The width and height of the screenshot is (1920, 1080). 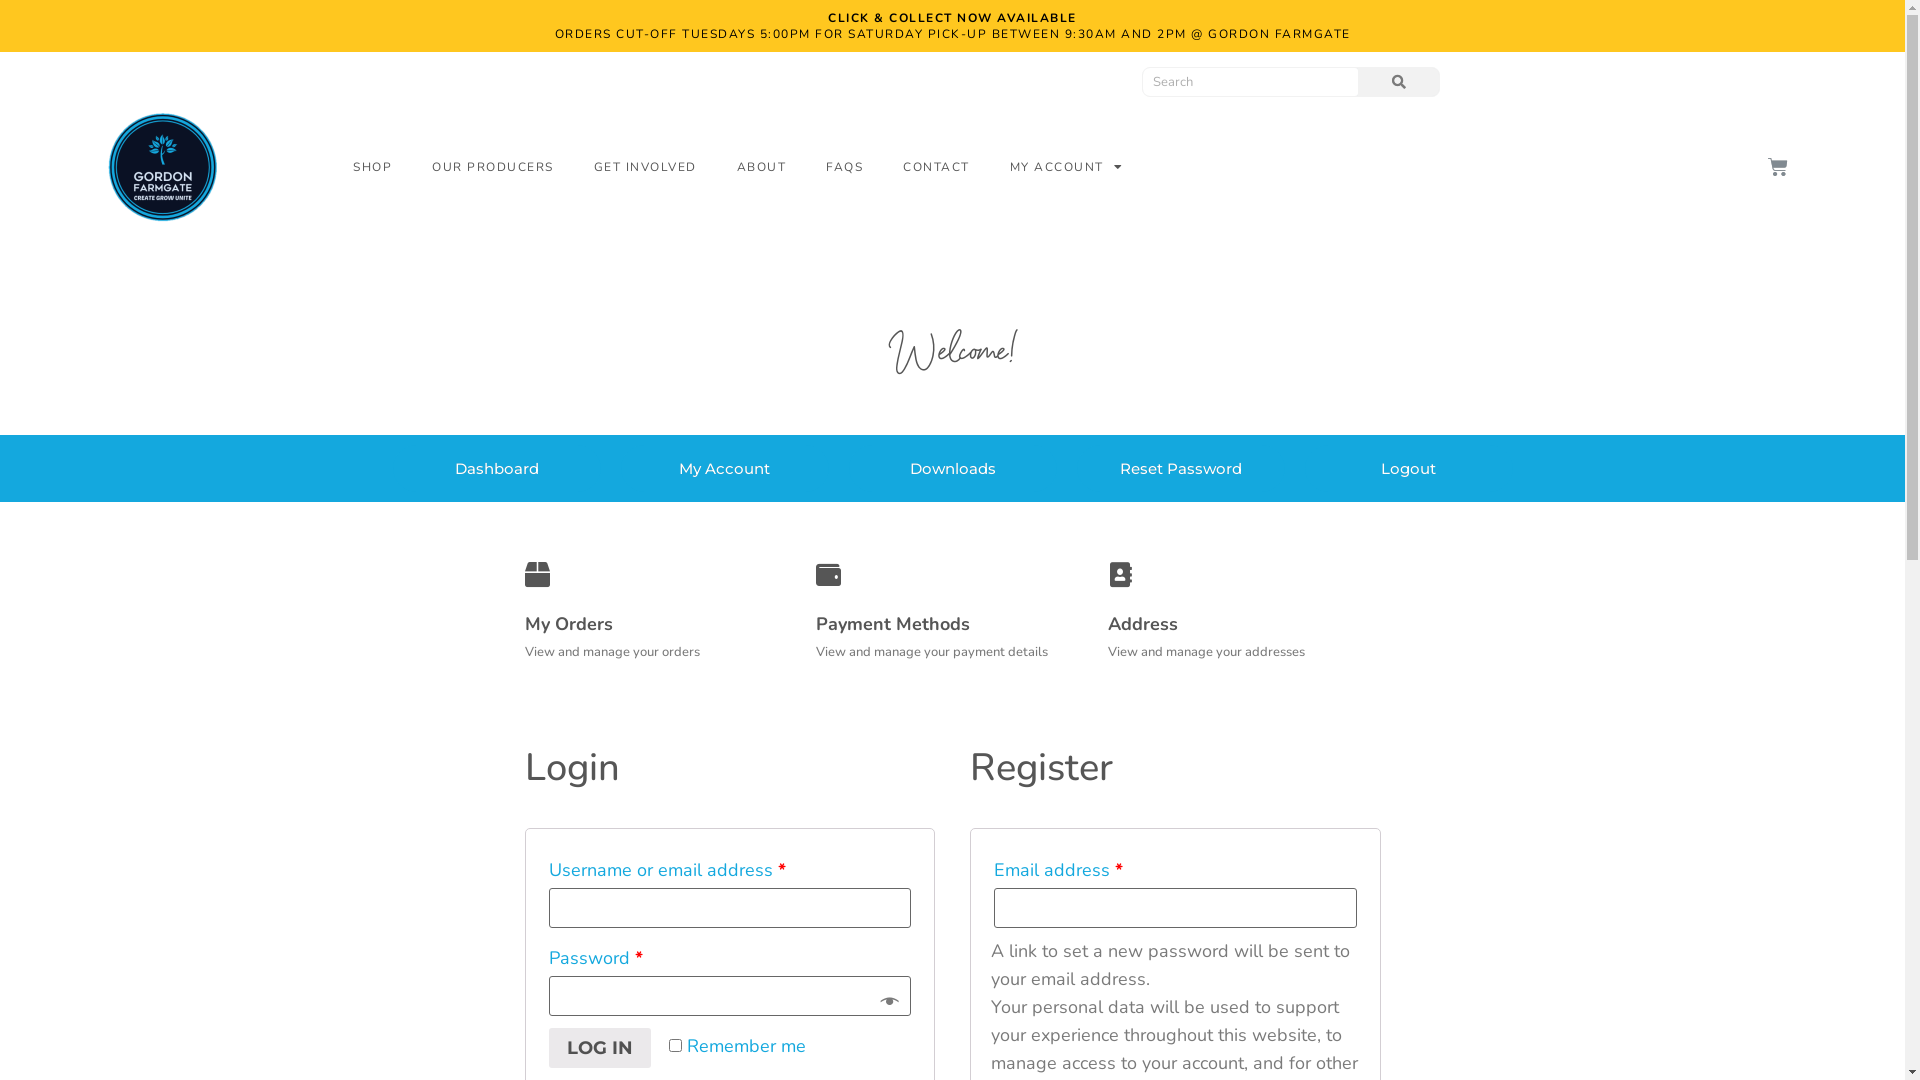 I want to click on SHOP, so click(x=372, y=167).